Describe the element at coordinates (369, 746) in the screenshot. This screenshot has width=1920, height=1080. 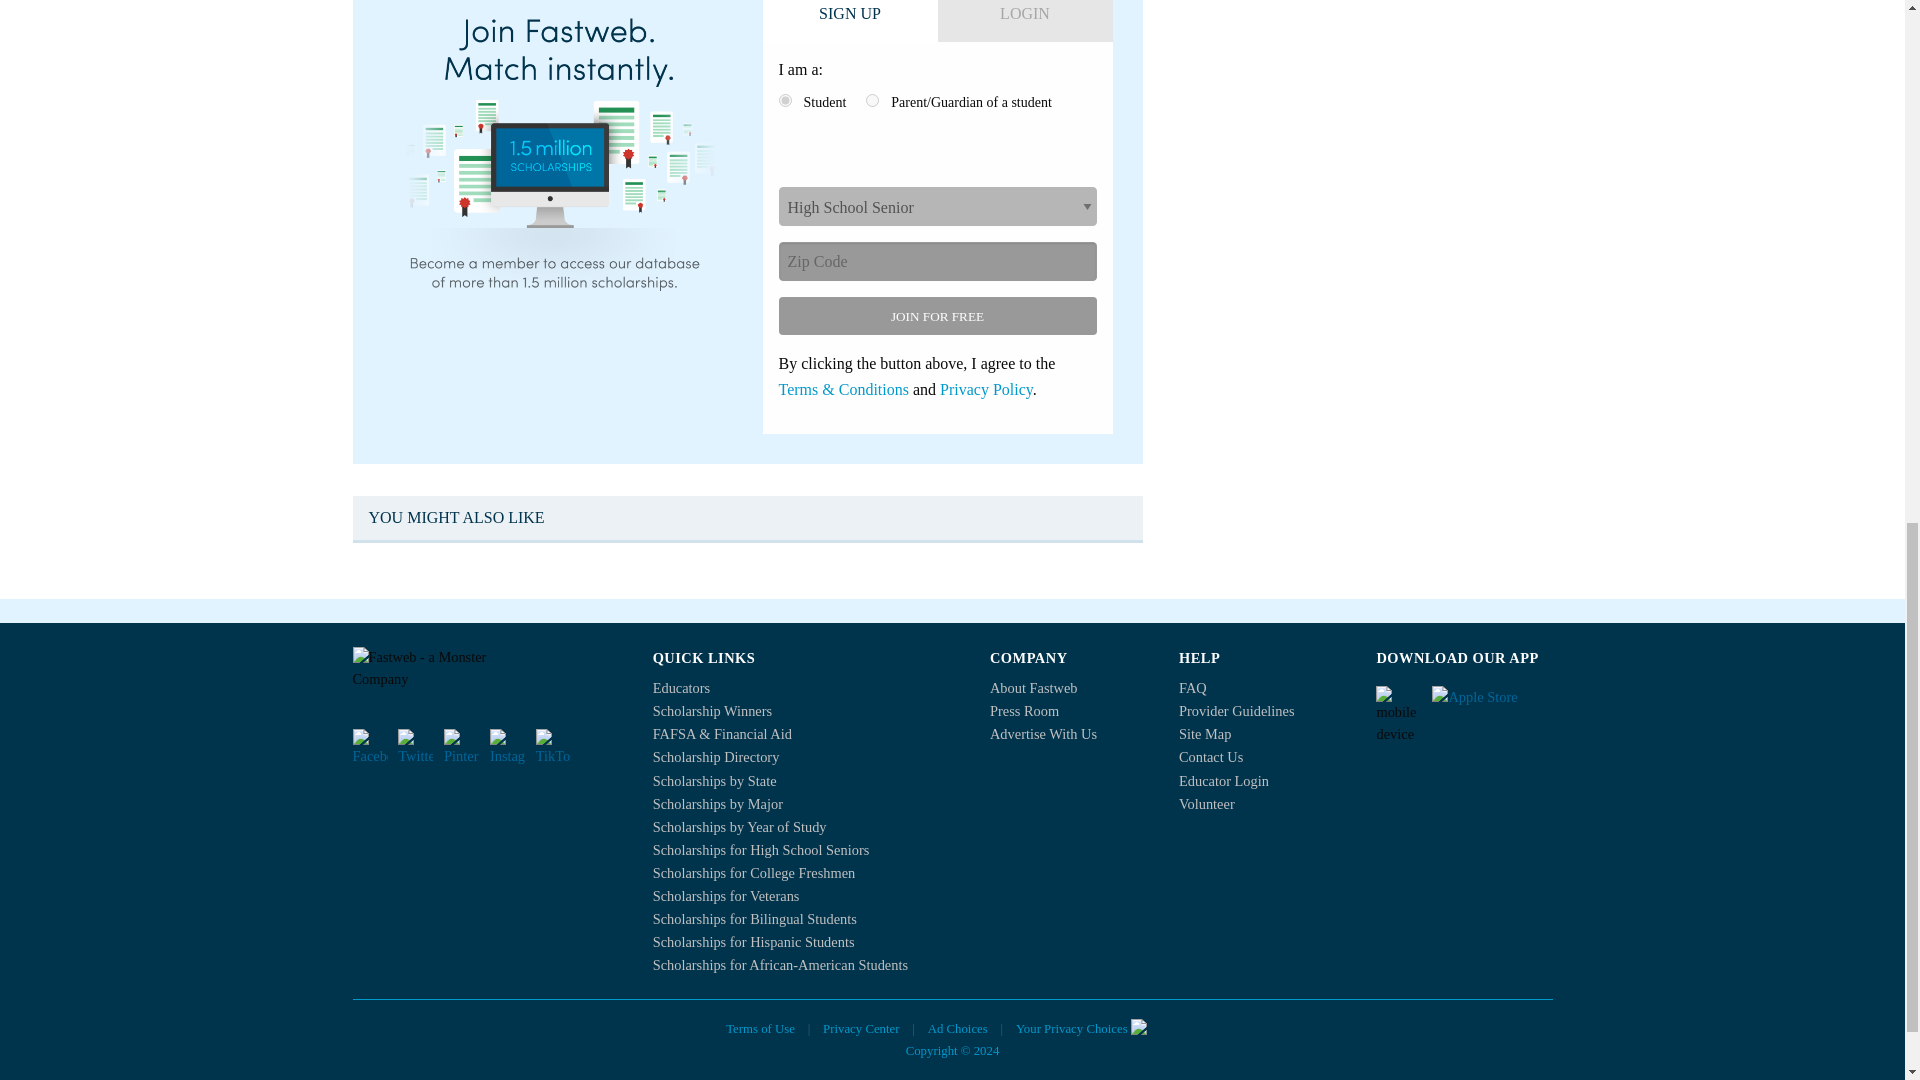
I see `Fastweb on Facebook` at that location.